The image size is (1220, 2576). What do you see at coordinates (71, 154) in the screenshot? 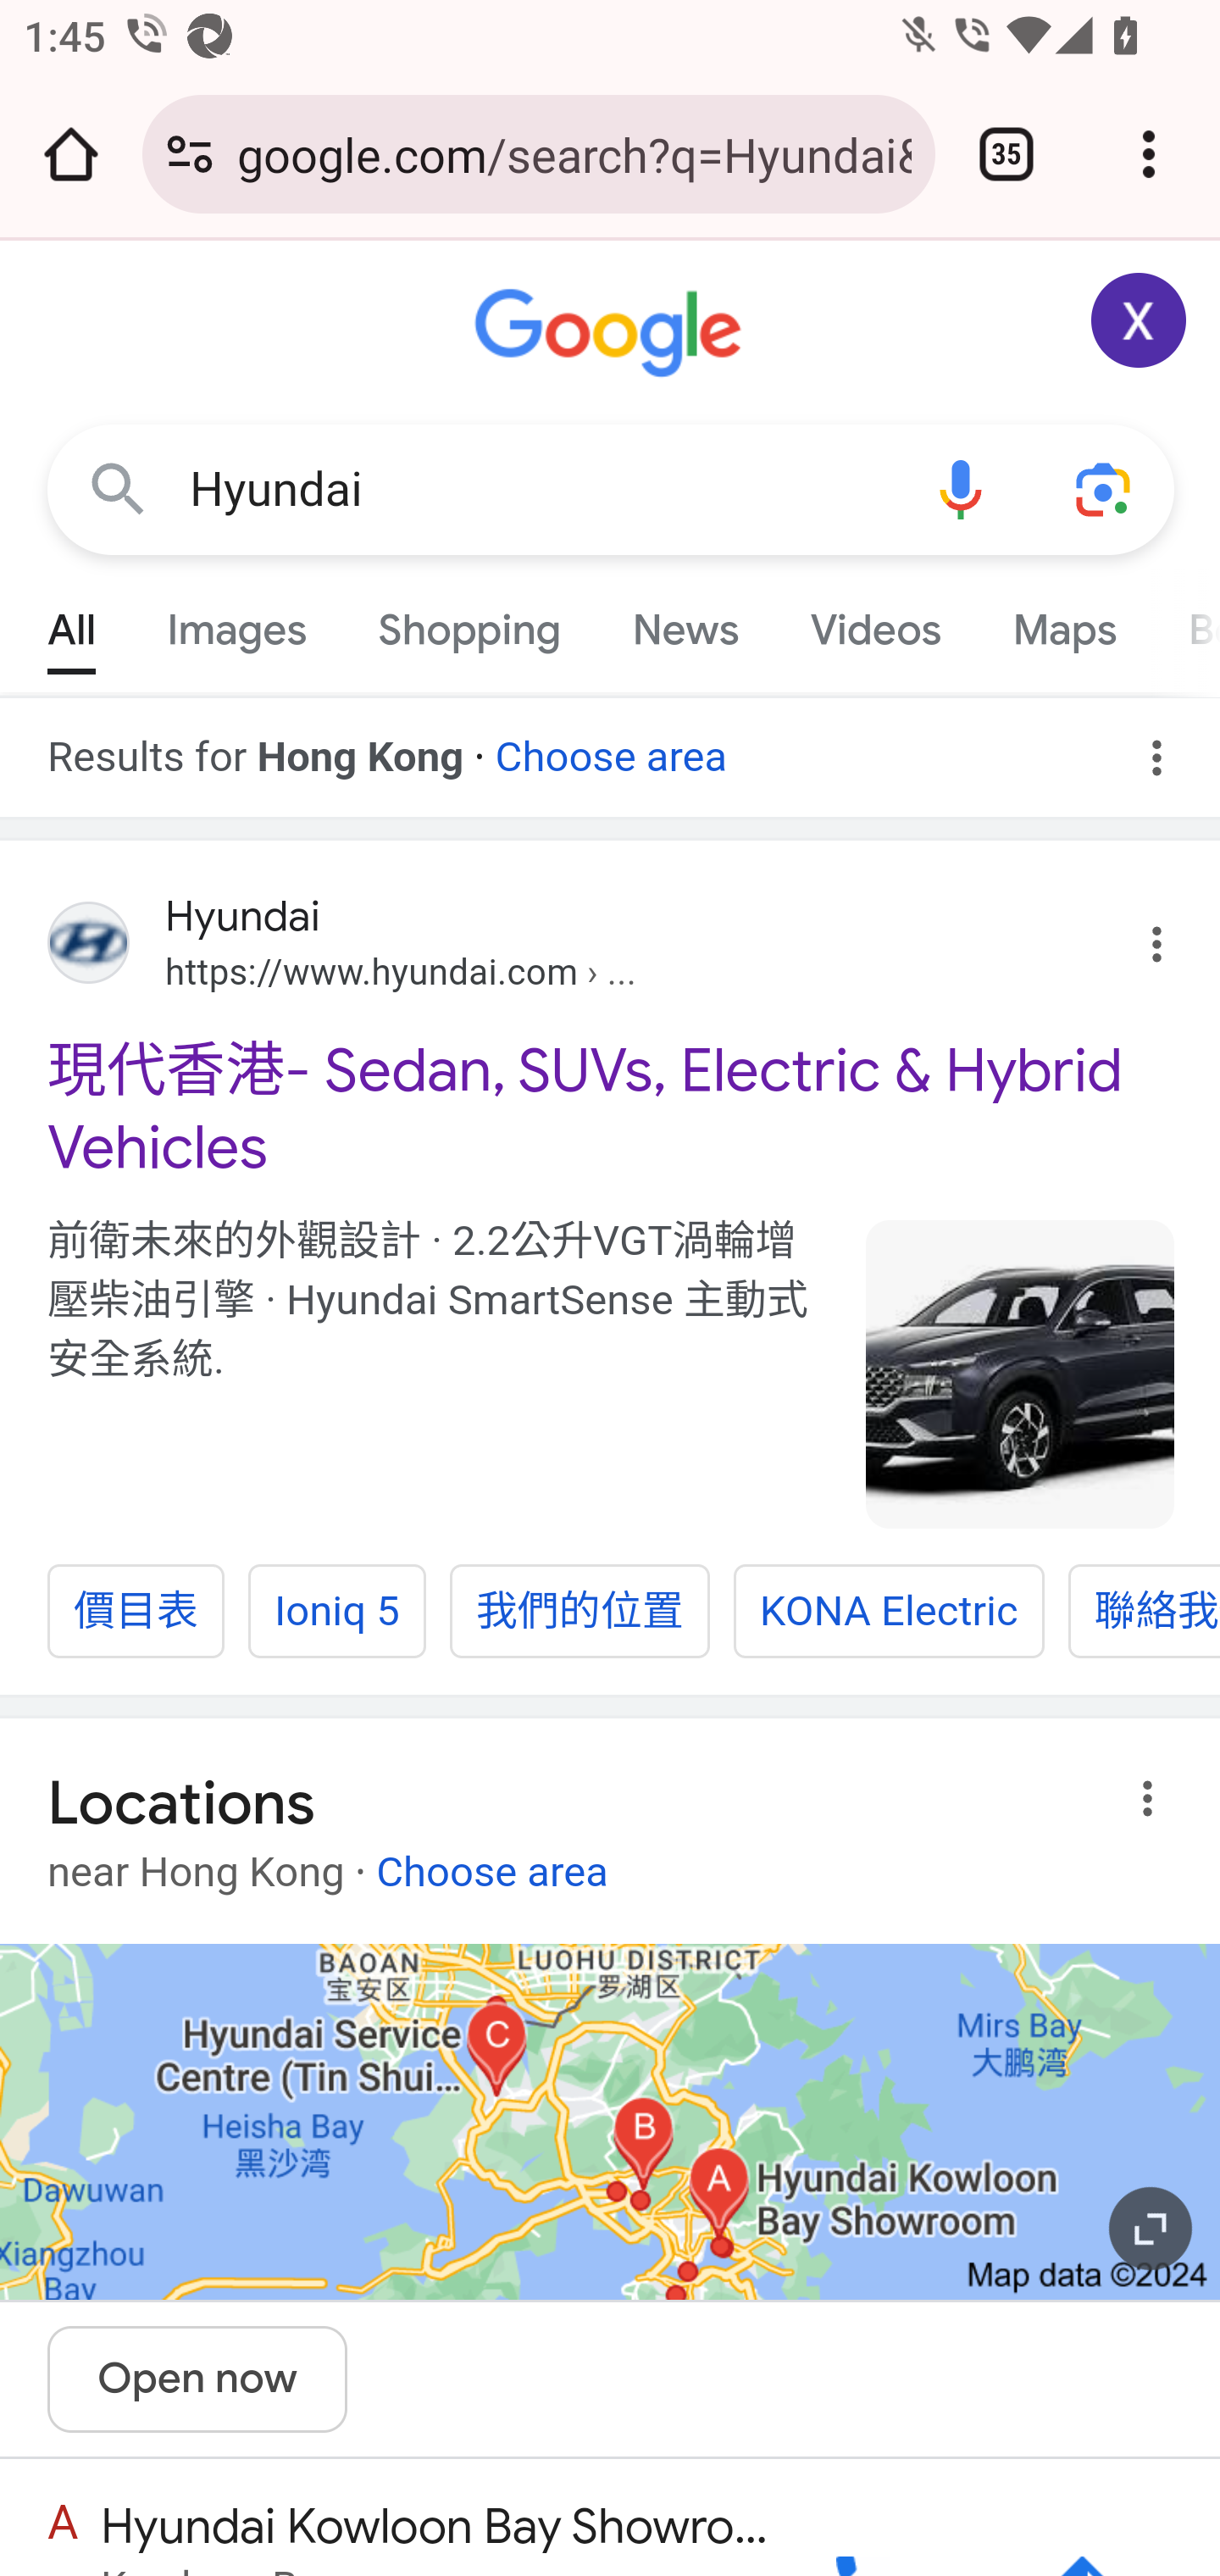
I see `Open the home page` at bounding box center [71, 154].